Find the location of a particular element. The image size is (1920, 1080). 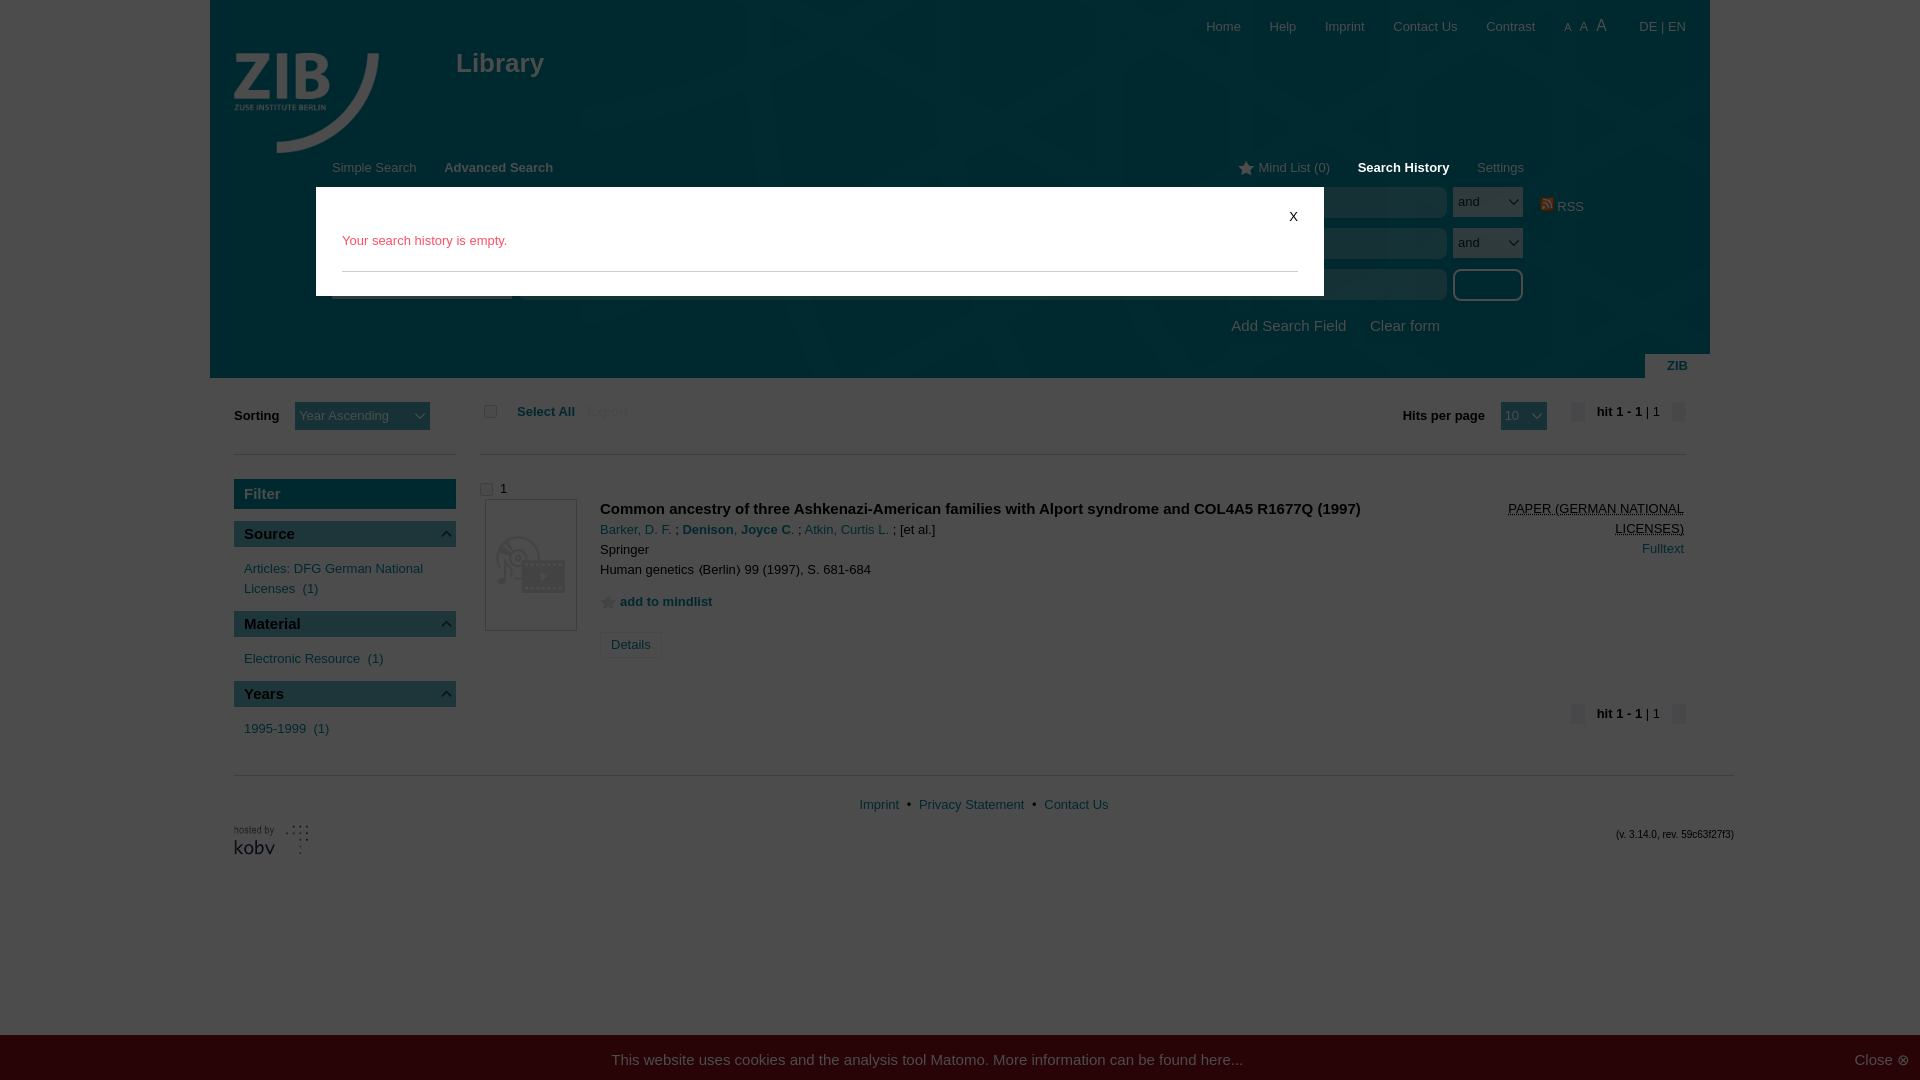

Contact Us is located at coordinates (1414, 26).